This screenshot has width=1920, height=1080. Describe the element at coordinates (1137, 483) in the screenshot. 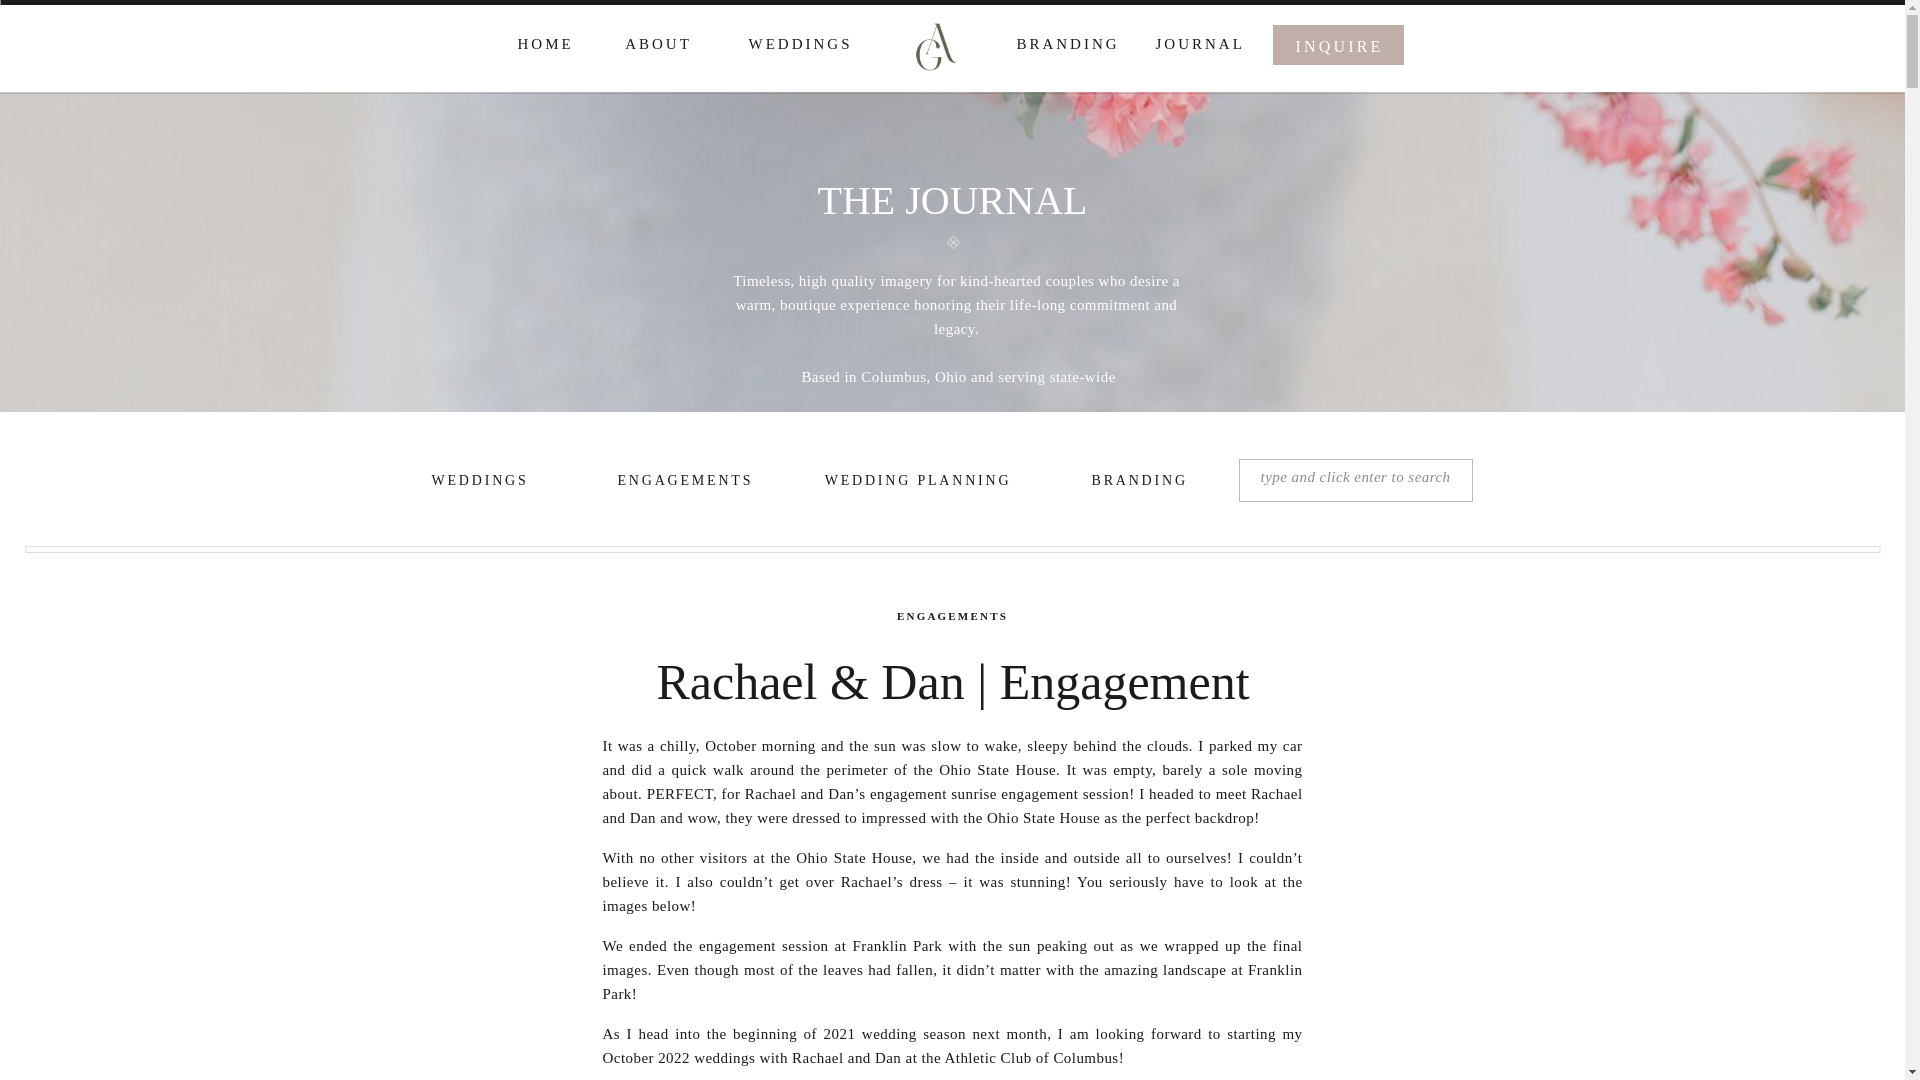

I see `BRANDING` at that location.